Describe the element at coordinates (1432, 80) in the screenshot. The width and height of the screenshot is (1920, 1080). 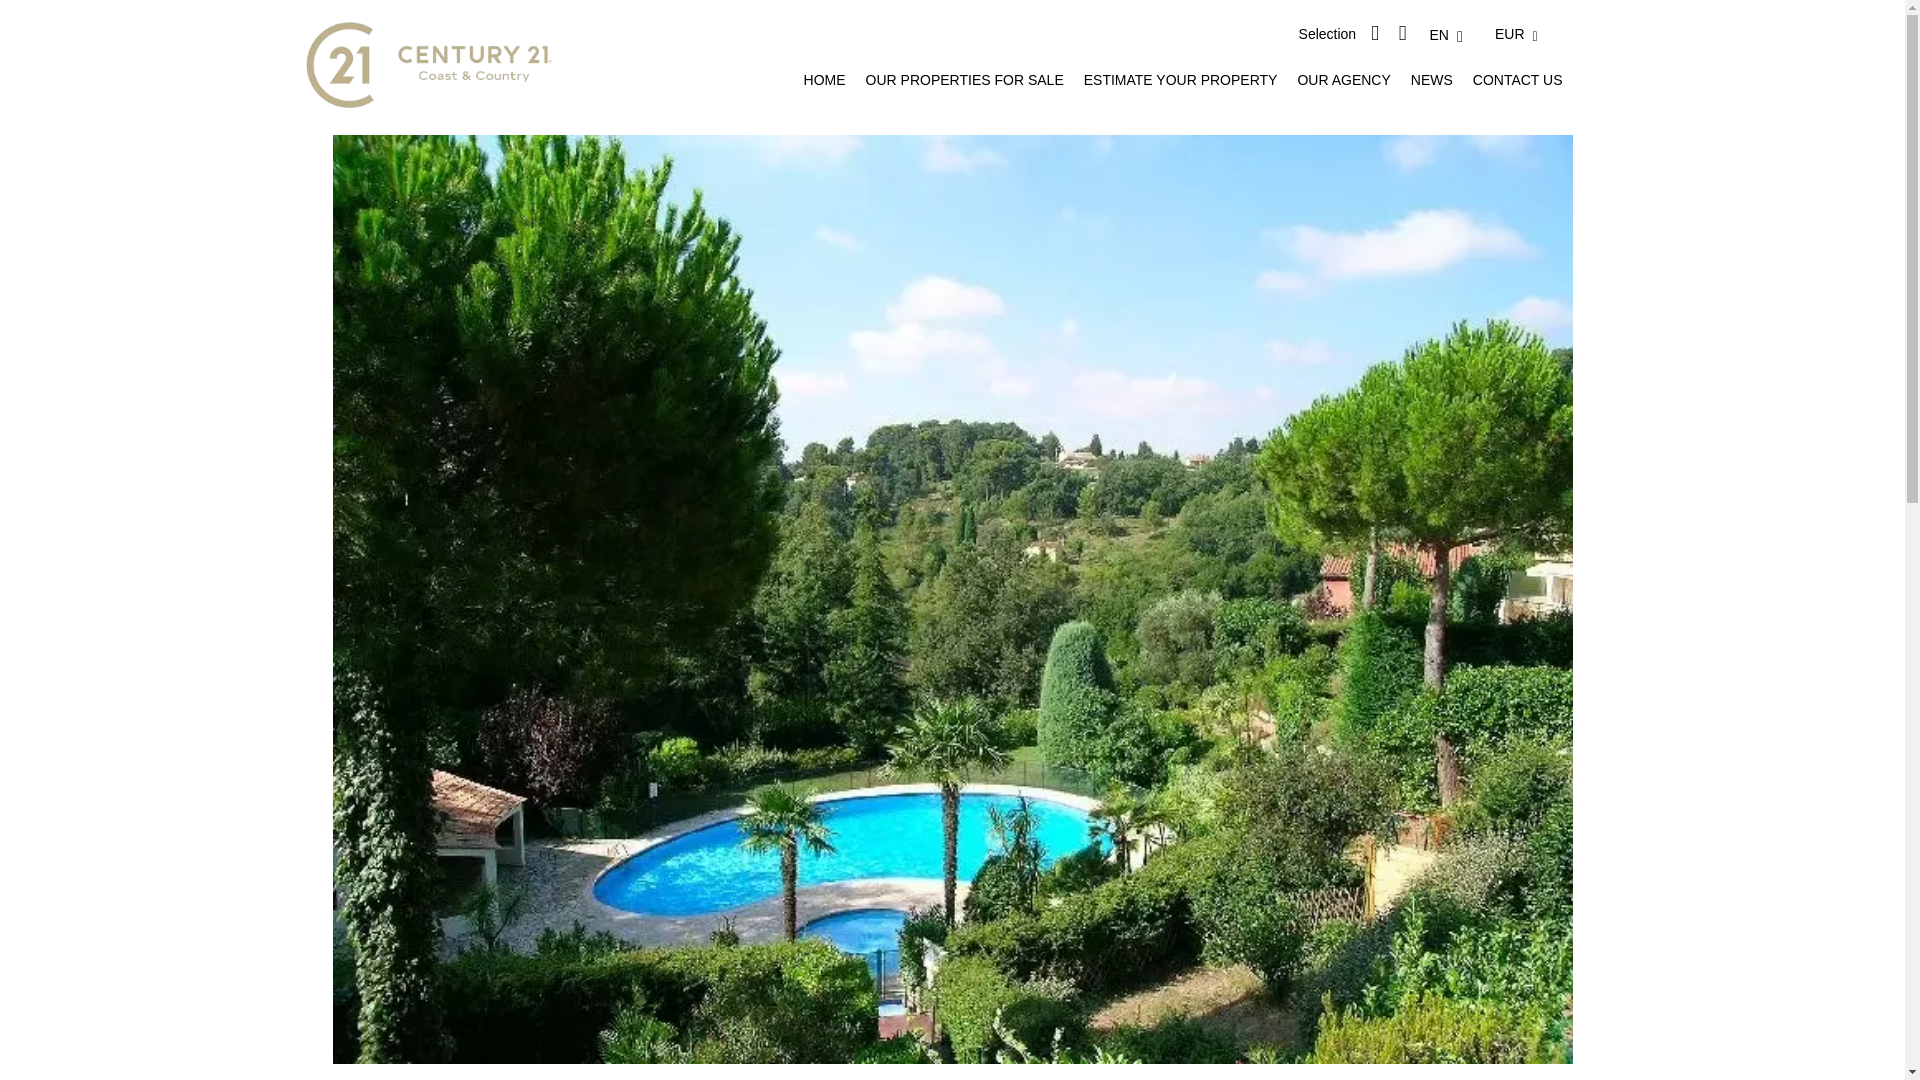
I see `NEWS` at that location.